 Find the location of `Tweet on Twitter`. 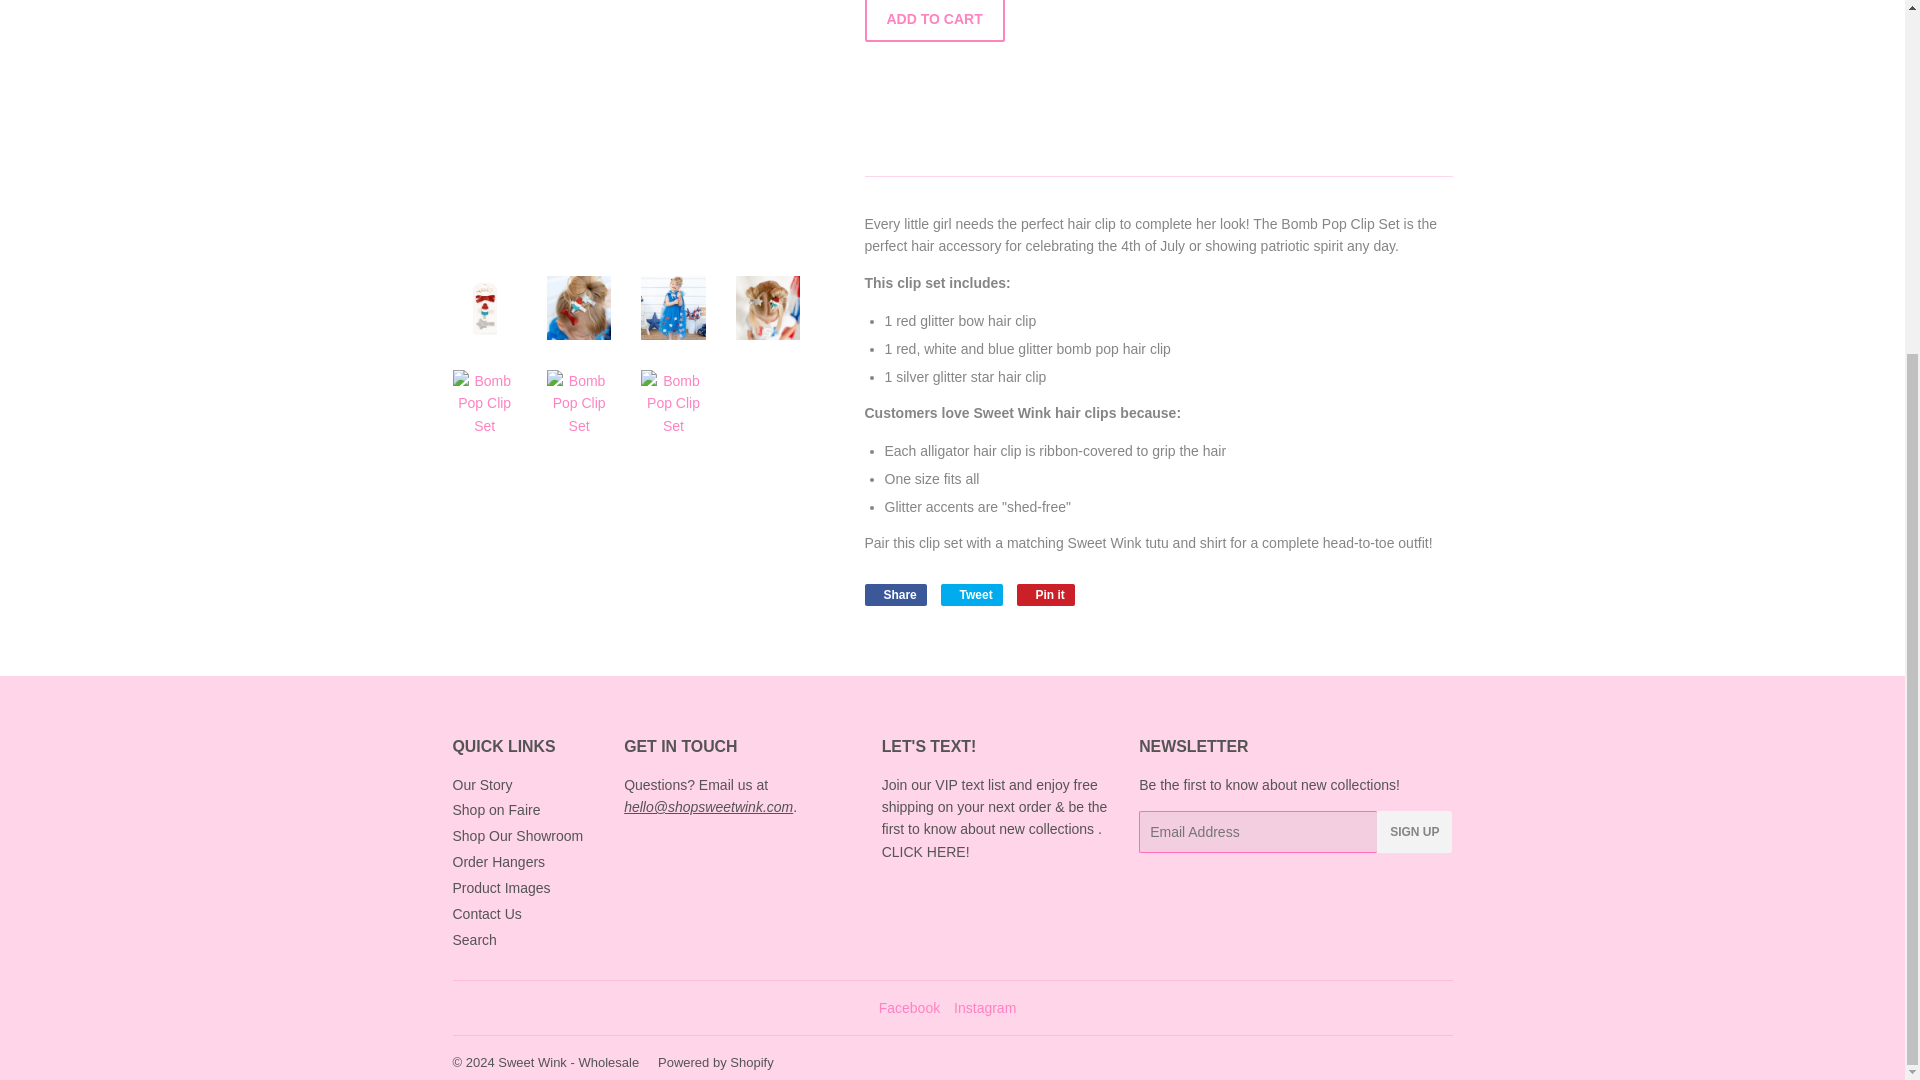

Tweet on Twitter is located at coordinates (971, 594).